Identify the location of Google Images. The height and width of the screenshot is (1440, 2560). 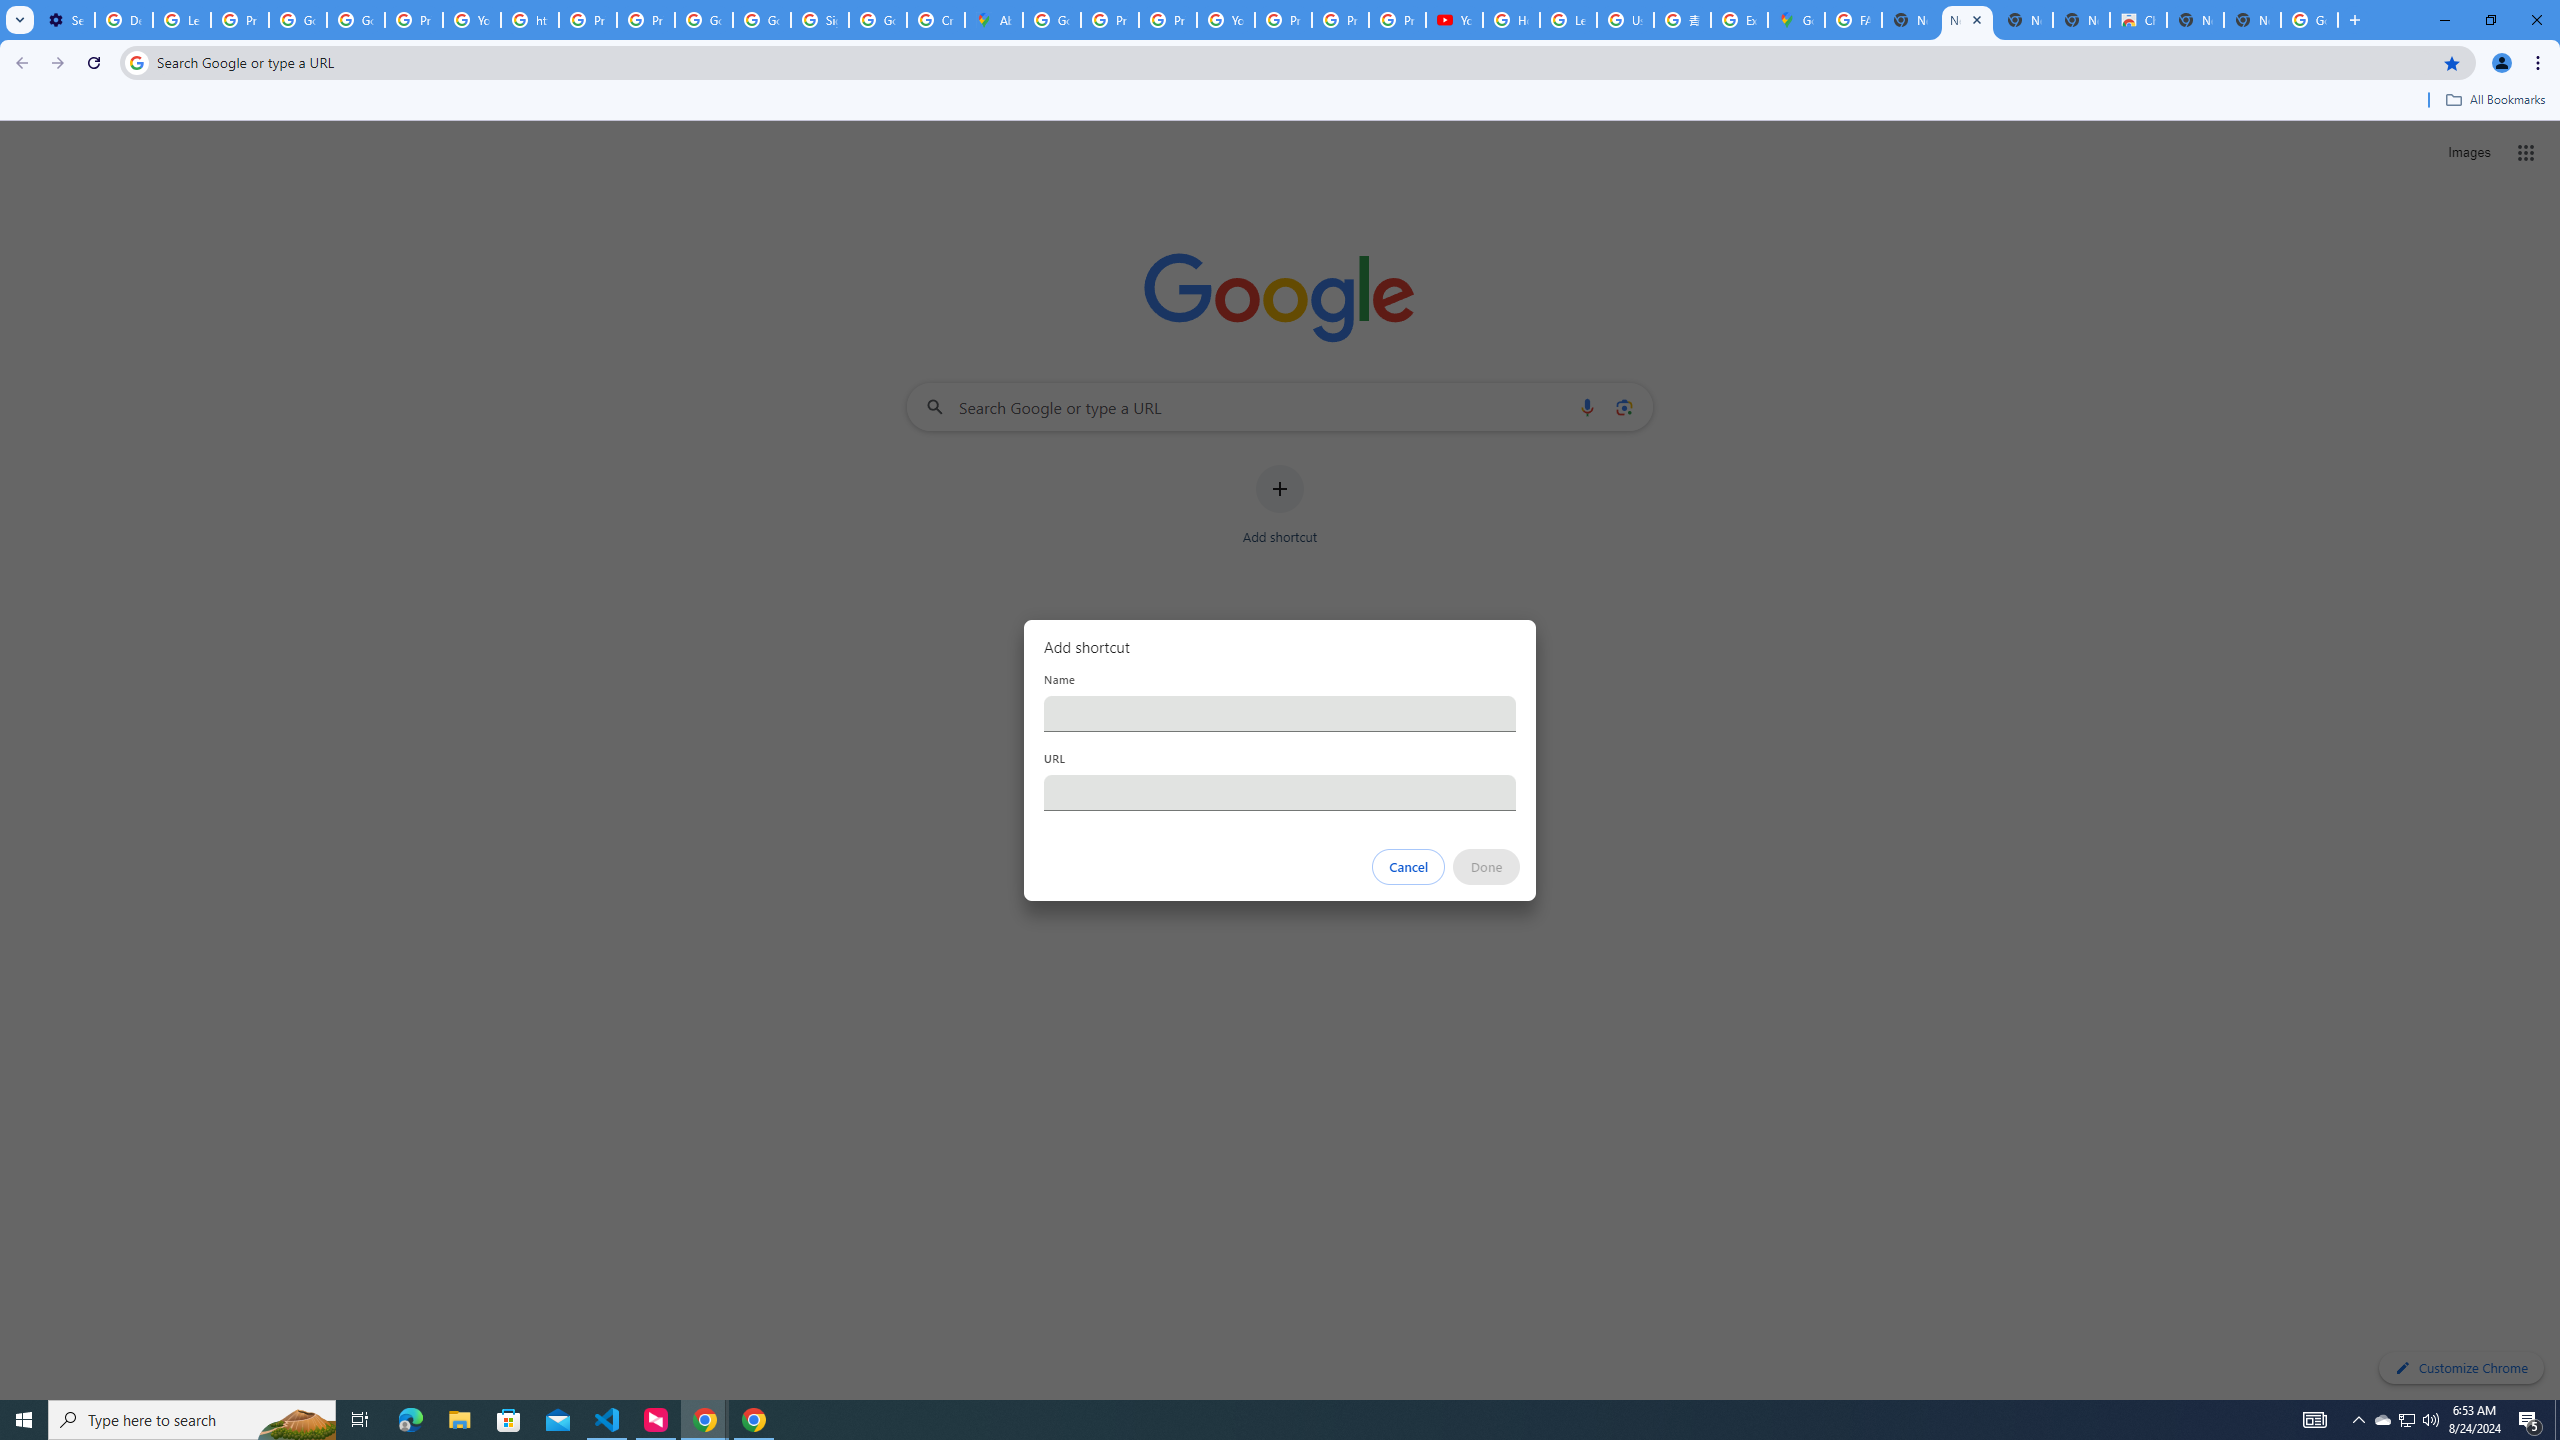
(2310, 20).